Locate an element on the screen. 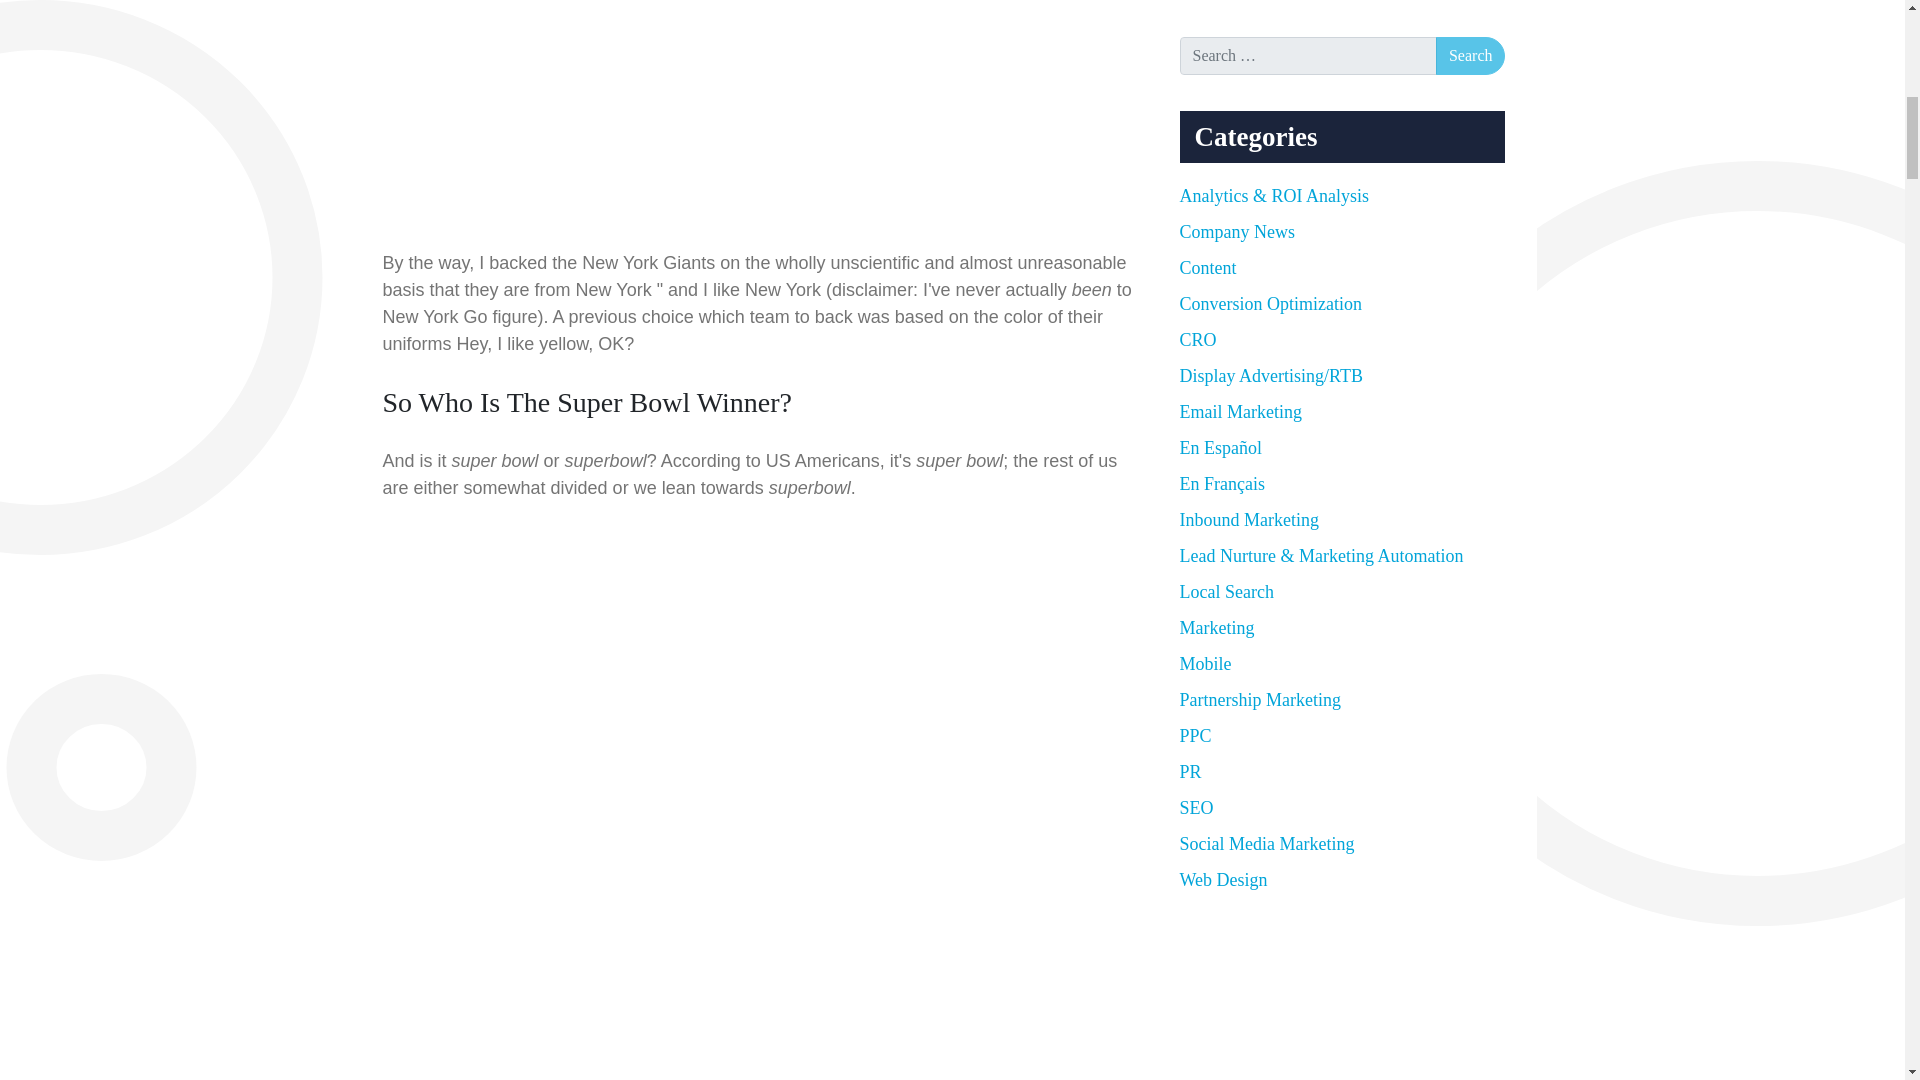 This screenshot has height=1080, width=1920. image is located at coordinates (757, 96).